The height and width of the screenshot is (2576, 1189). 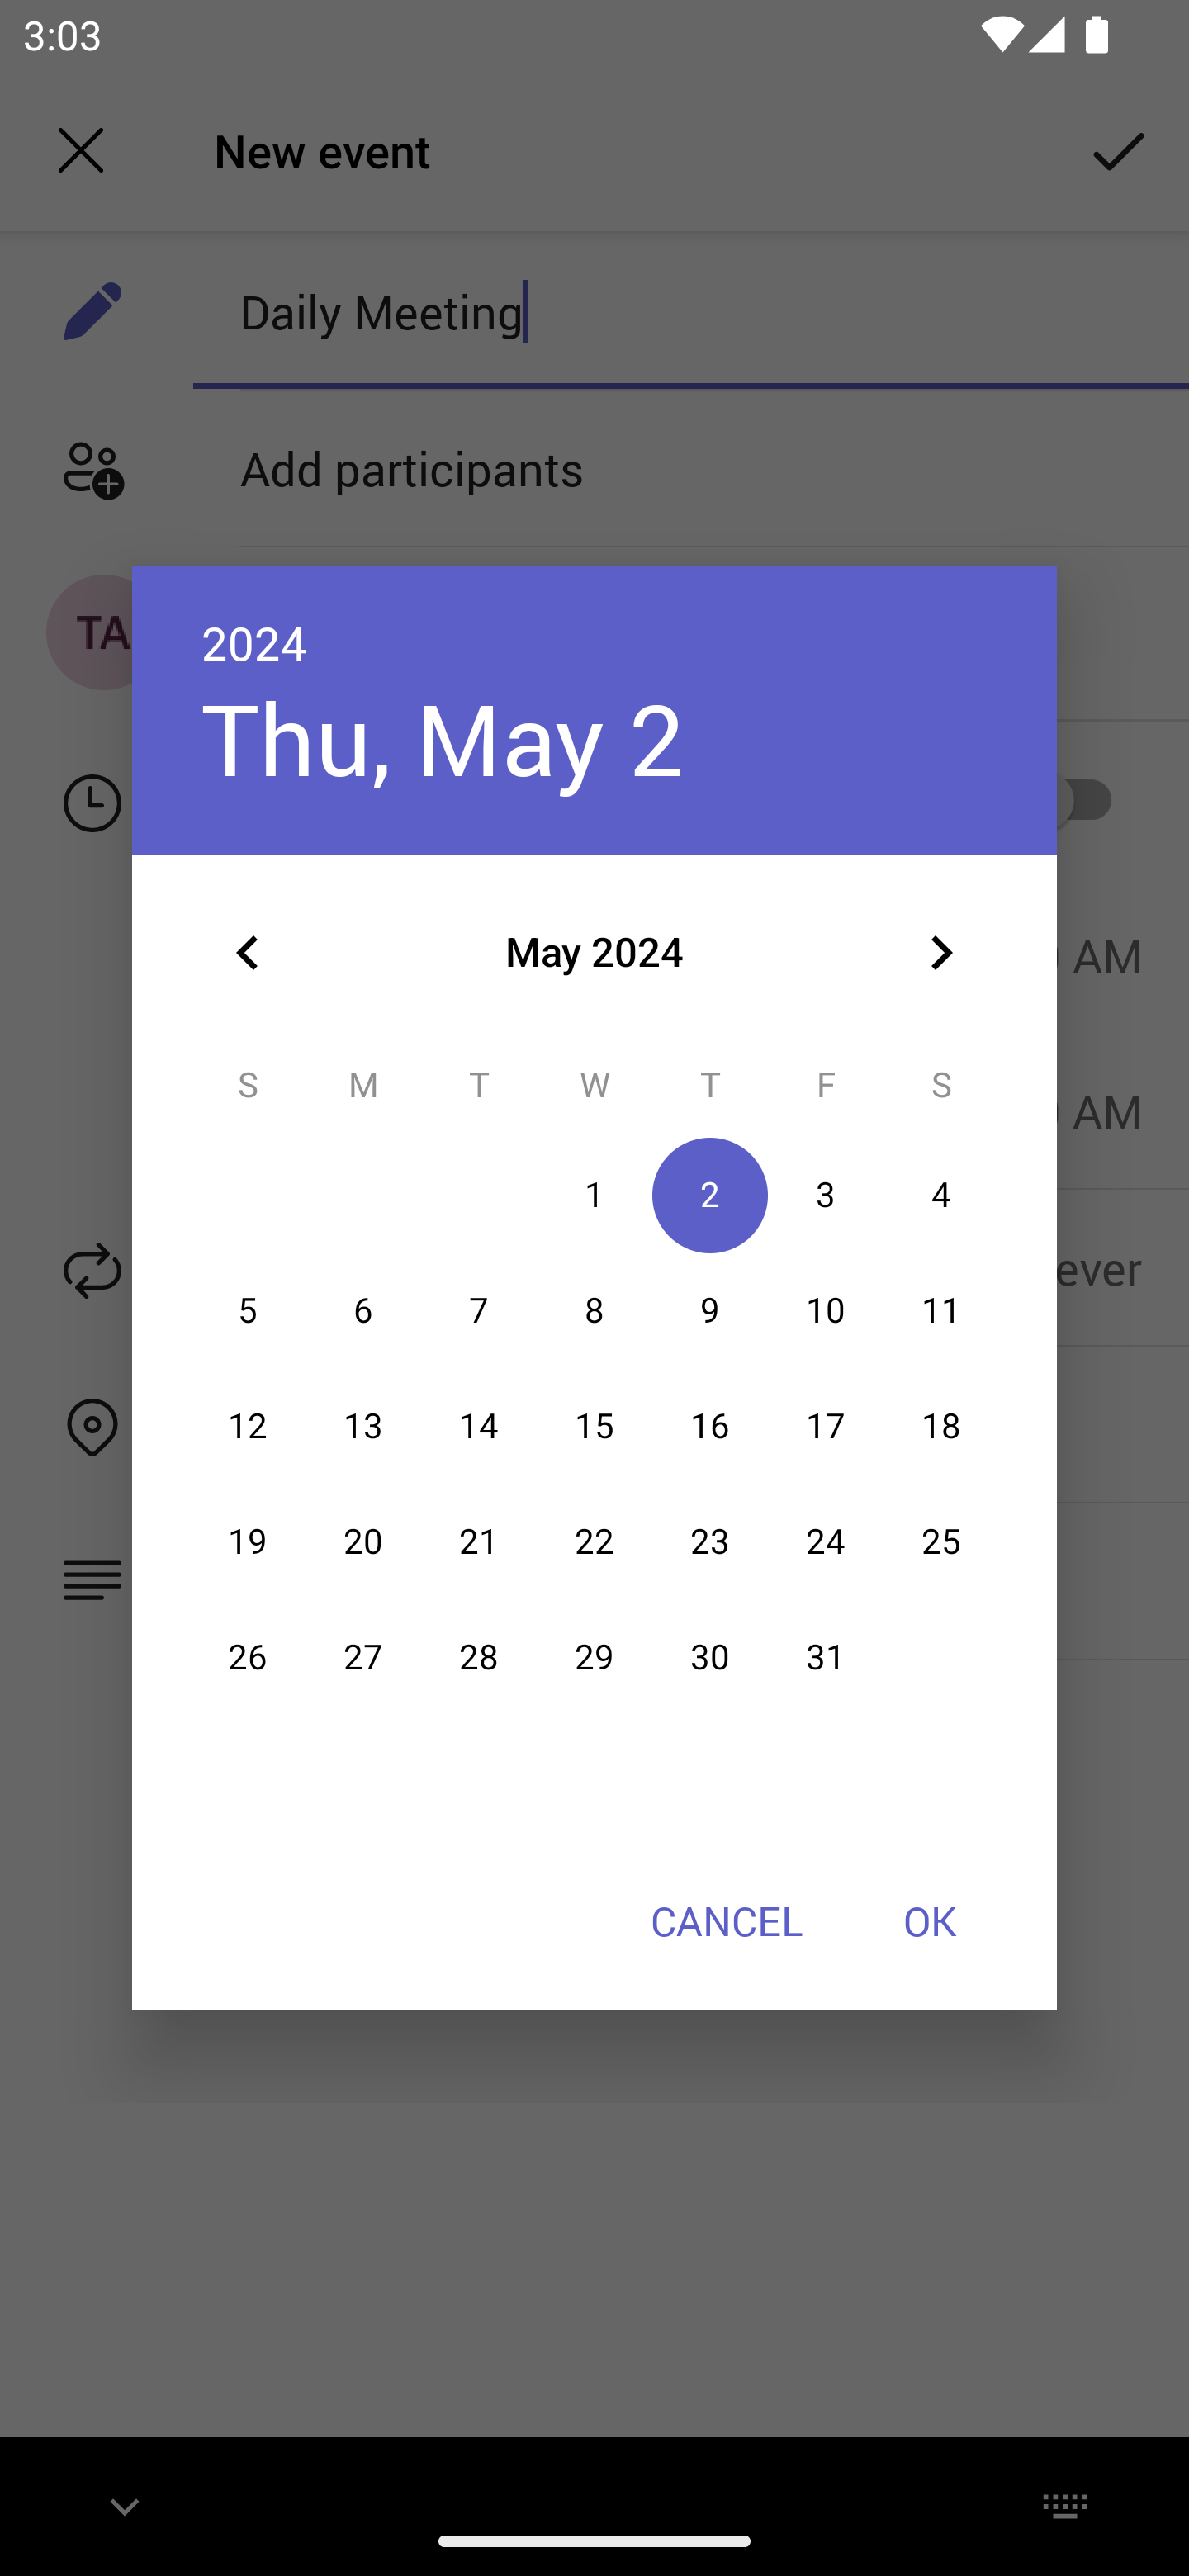 I want to click on 16 16 May 2024, so click(x=710, y=1425).